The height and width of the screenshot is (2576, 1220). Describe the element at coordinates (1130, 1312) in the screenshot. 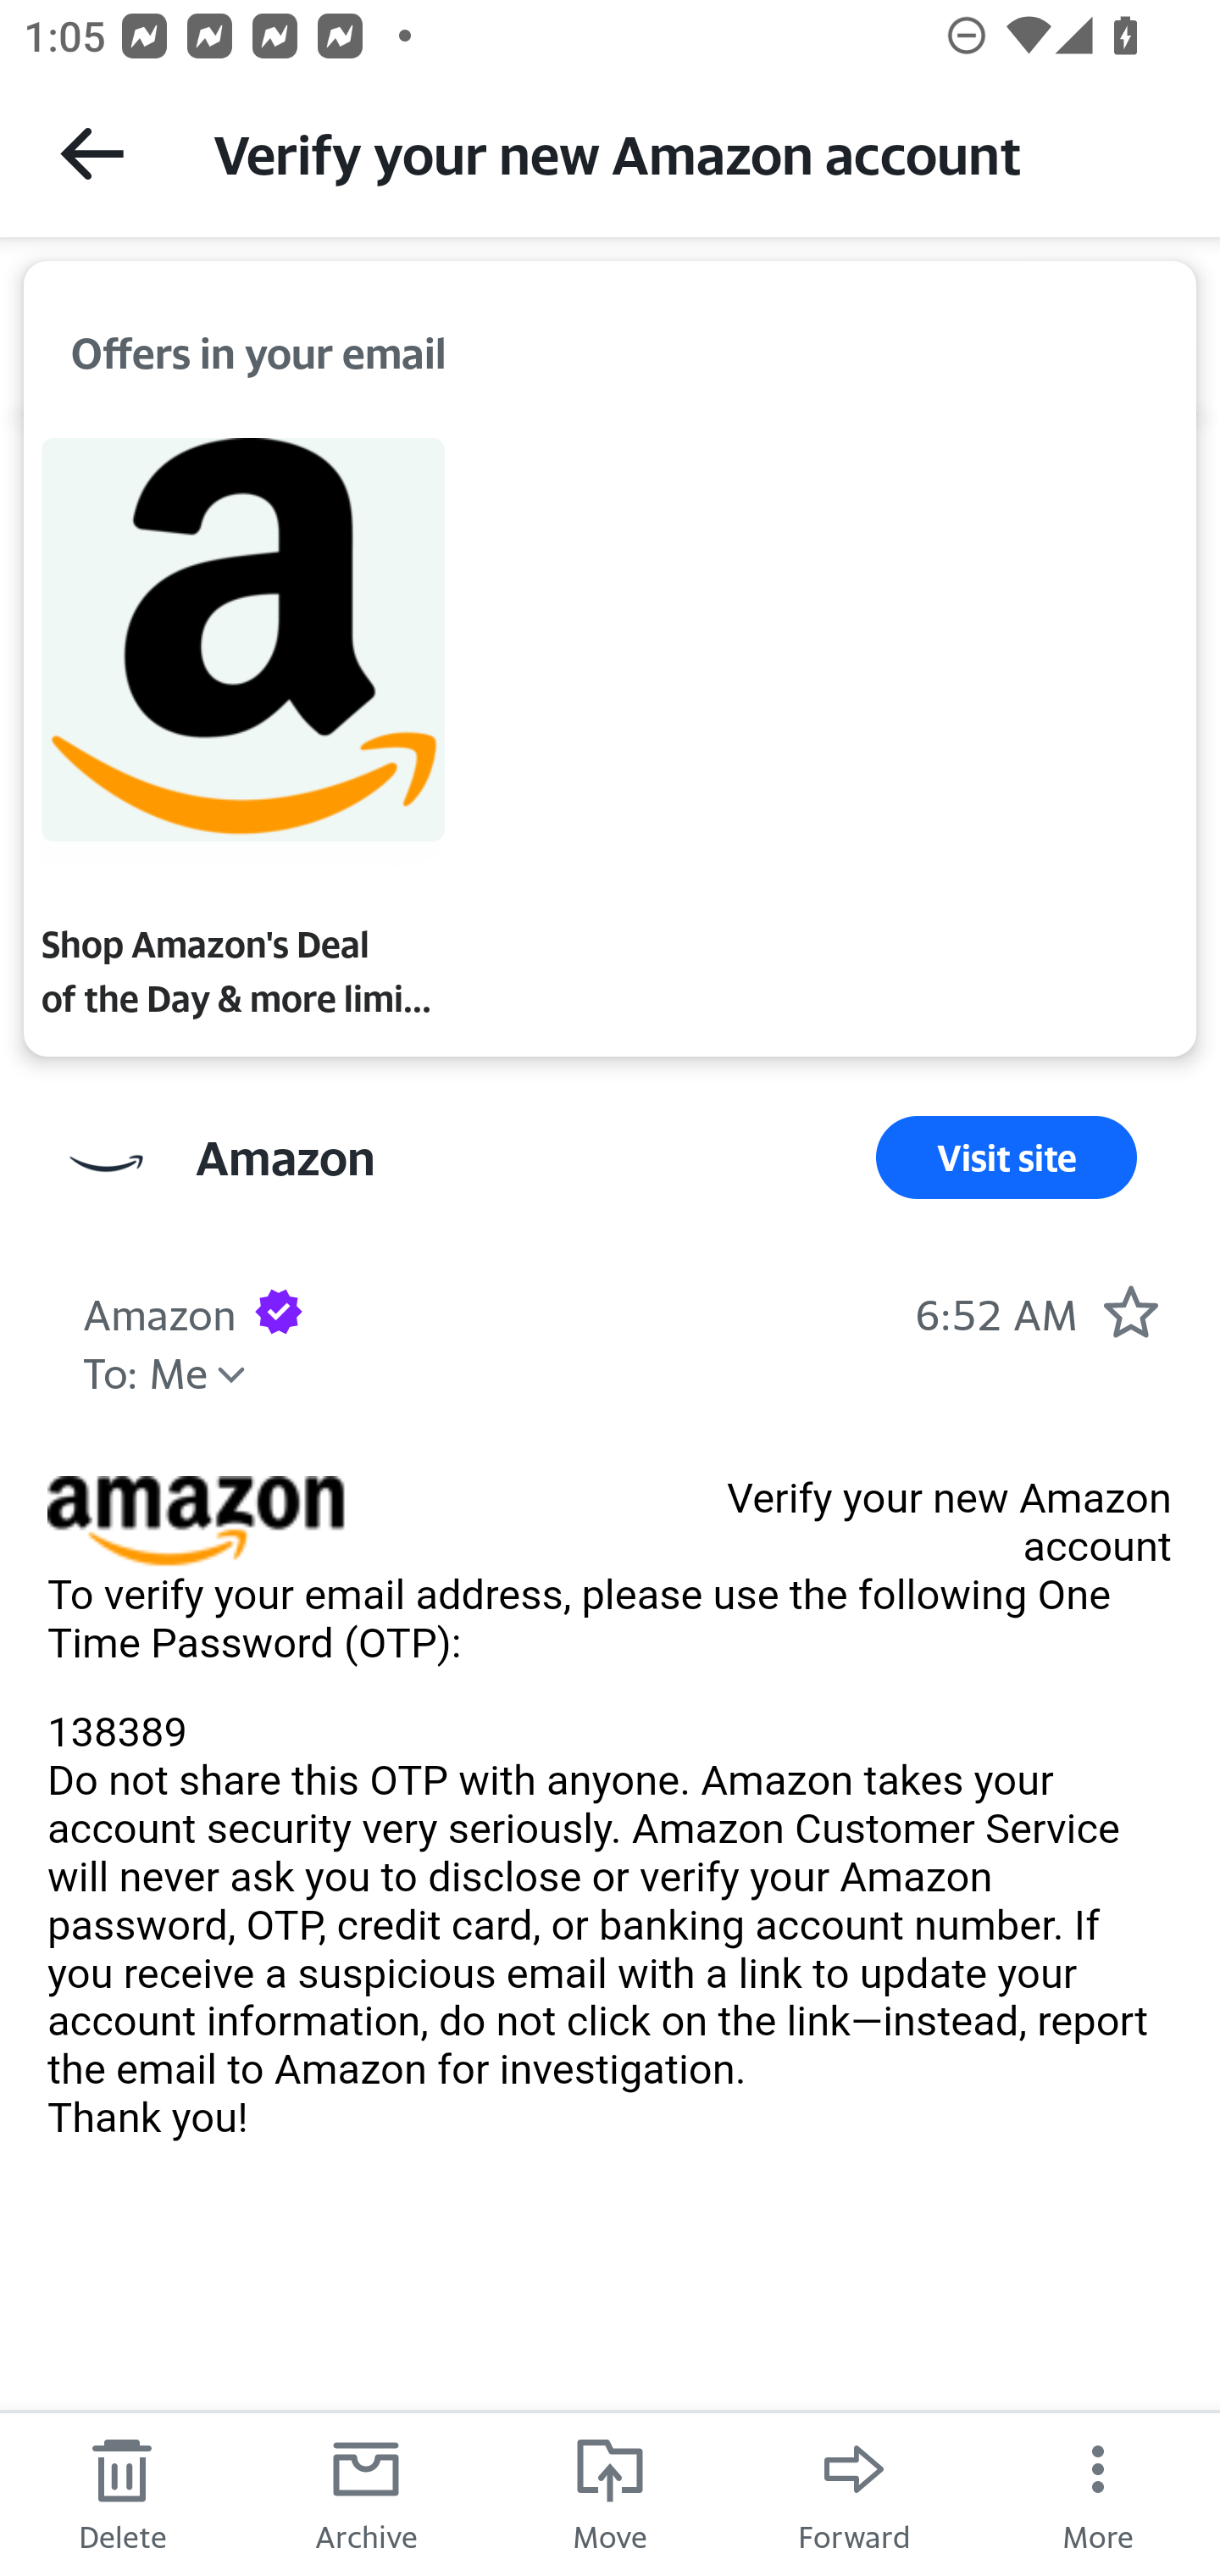

I see `Mark as starred.` at that location.